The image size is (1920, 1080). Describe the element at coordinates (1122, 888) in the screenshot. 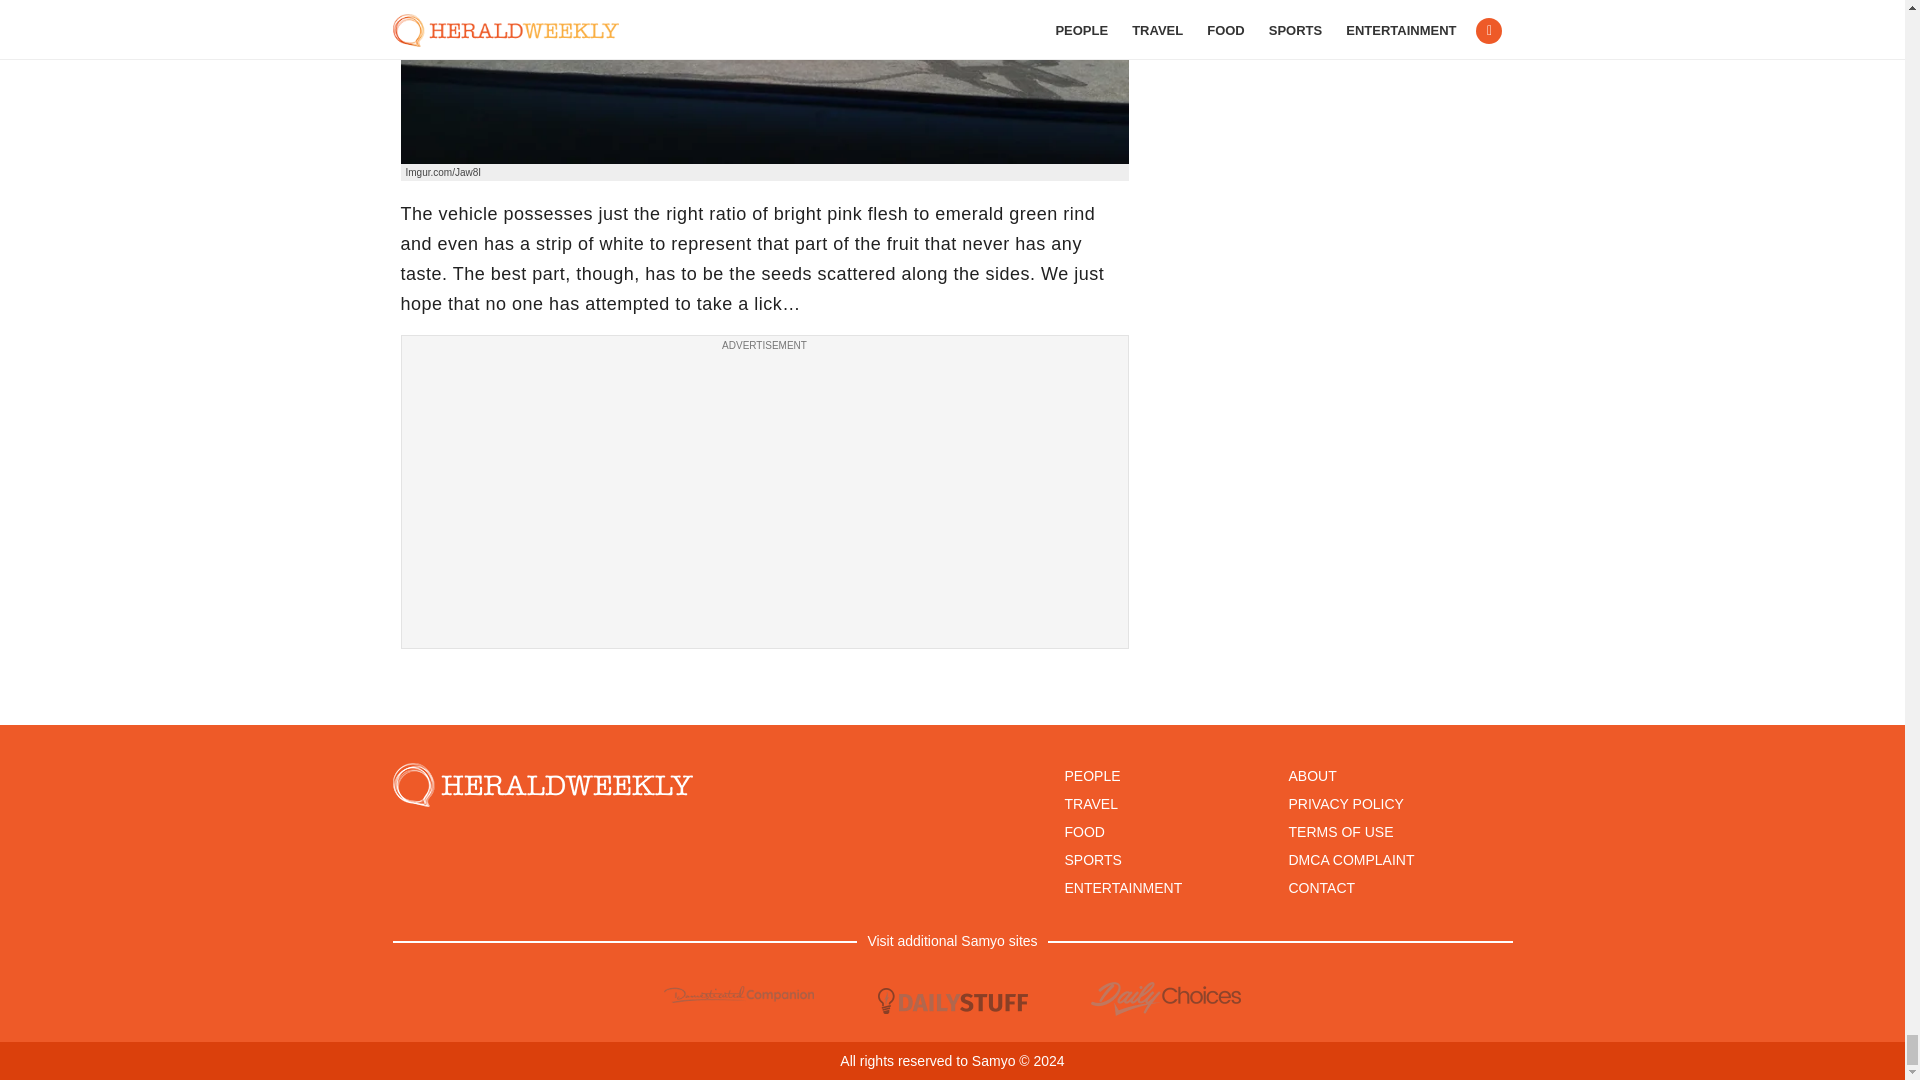

I see `ENTERTAINMENT` at that location.